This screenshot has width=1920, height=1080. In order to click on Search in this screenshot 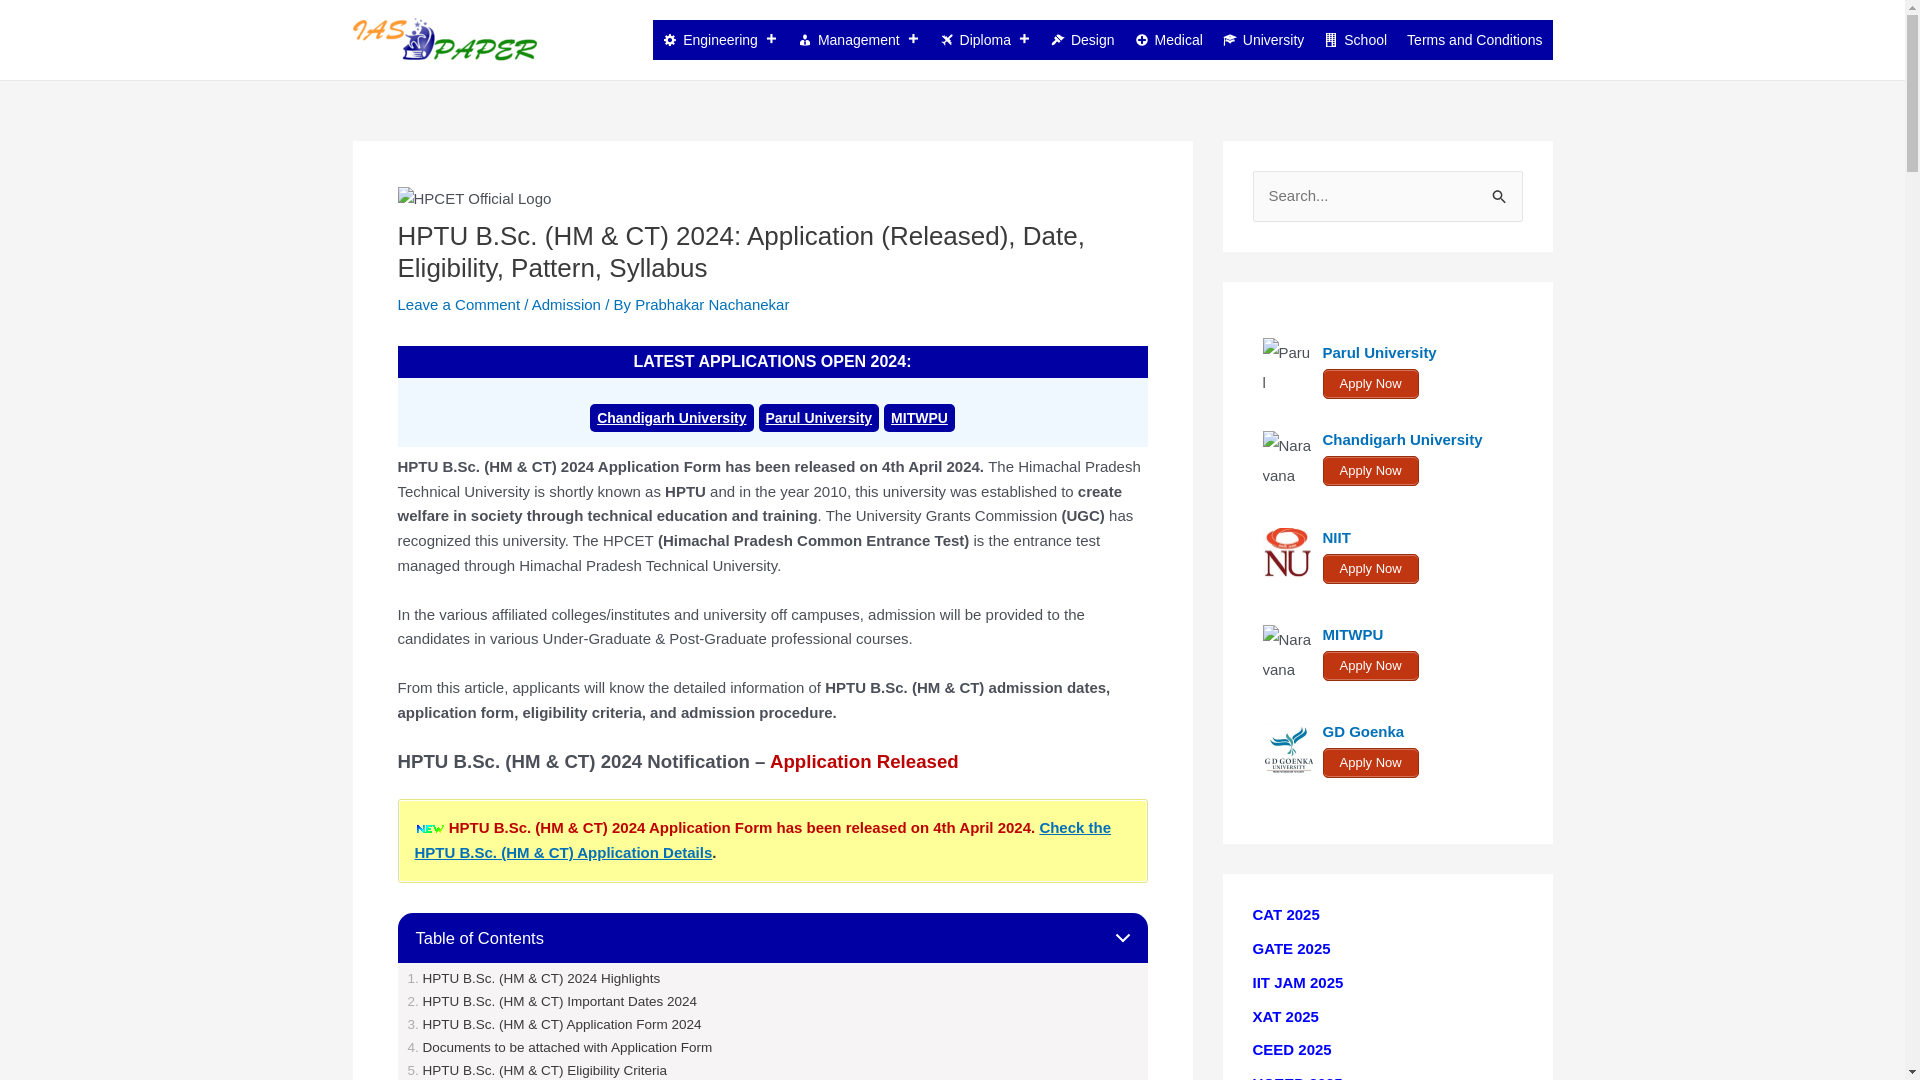, I will do `click(1500, 190)`.